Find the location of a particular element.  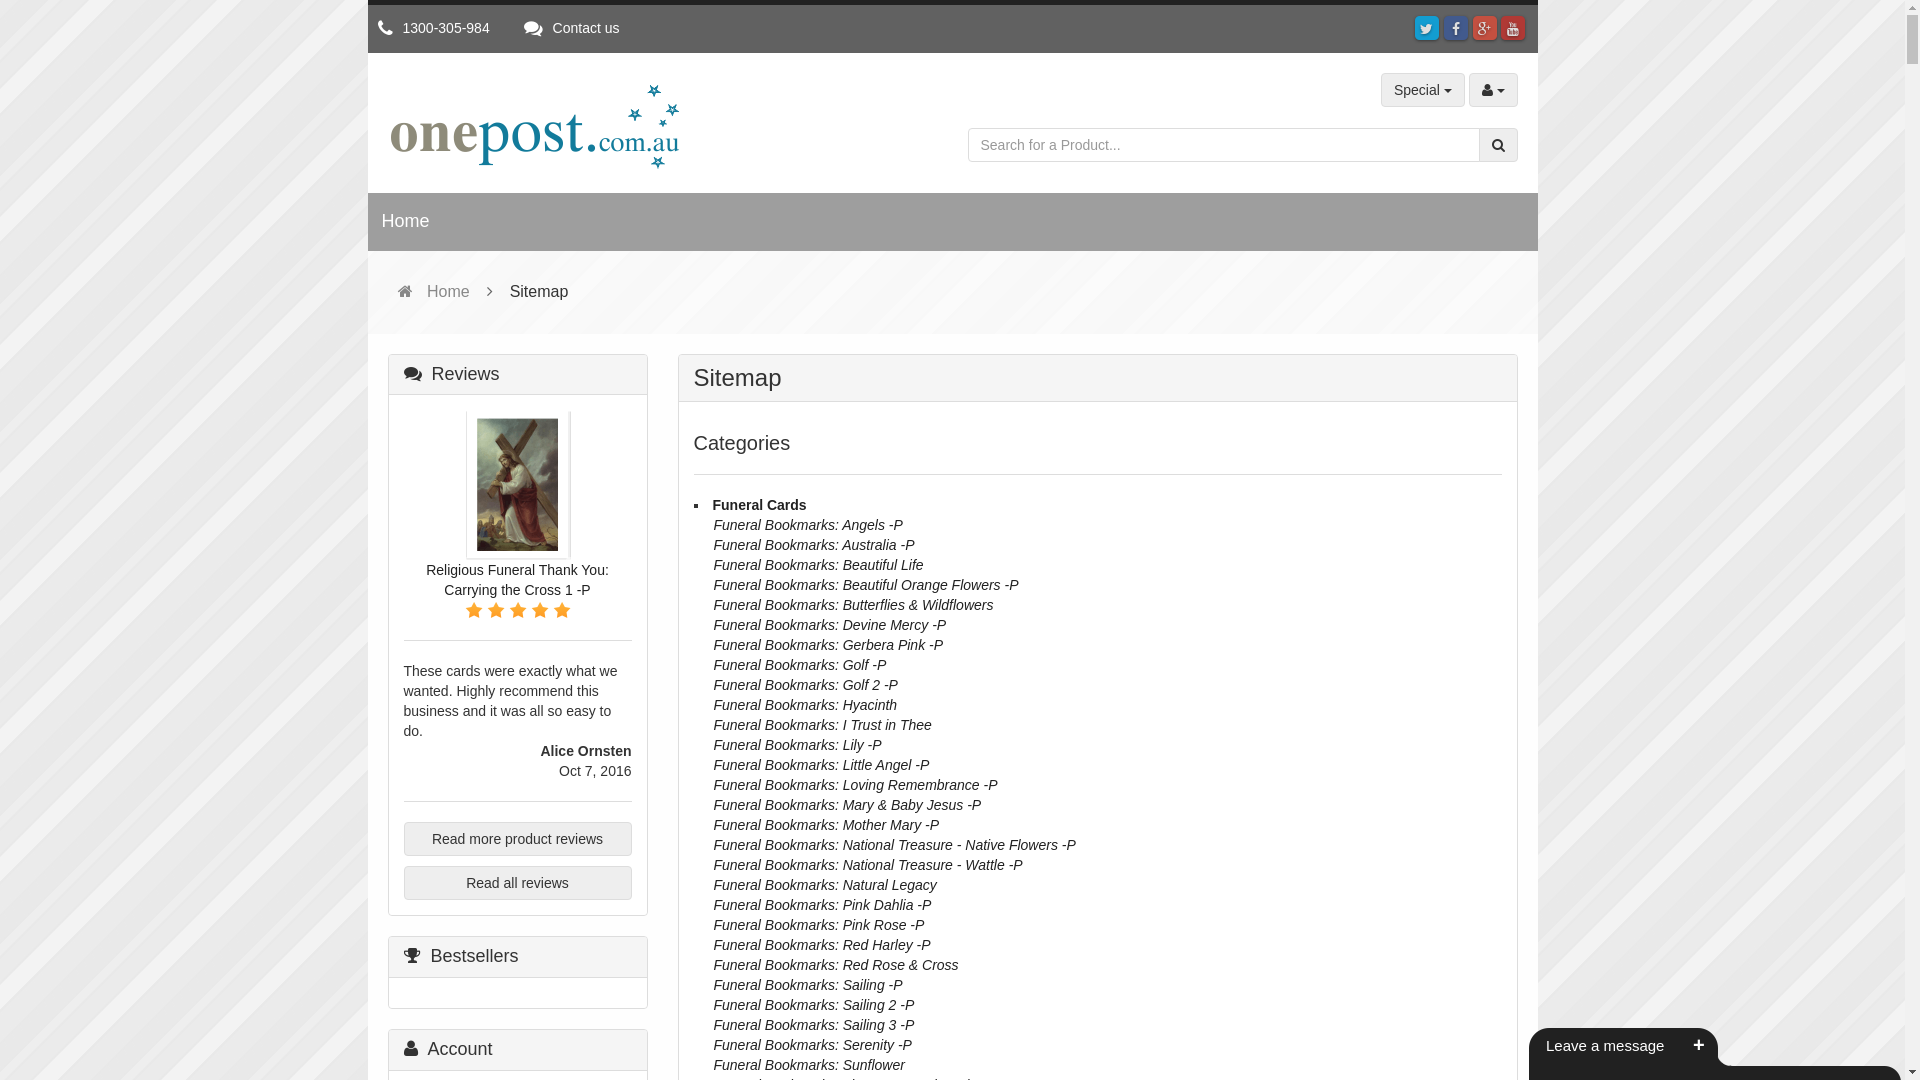

Funeral Bookmarks: Golf -P is located at coordinates (800, 665).